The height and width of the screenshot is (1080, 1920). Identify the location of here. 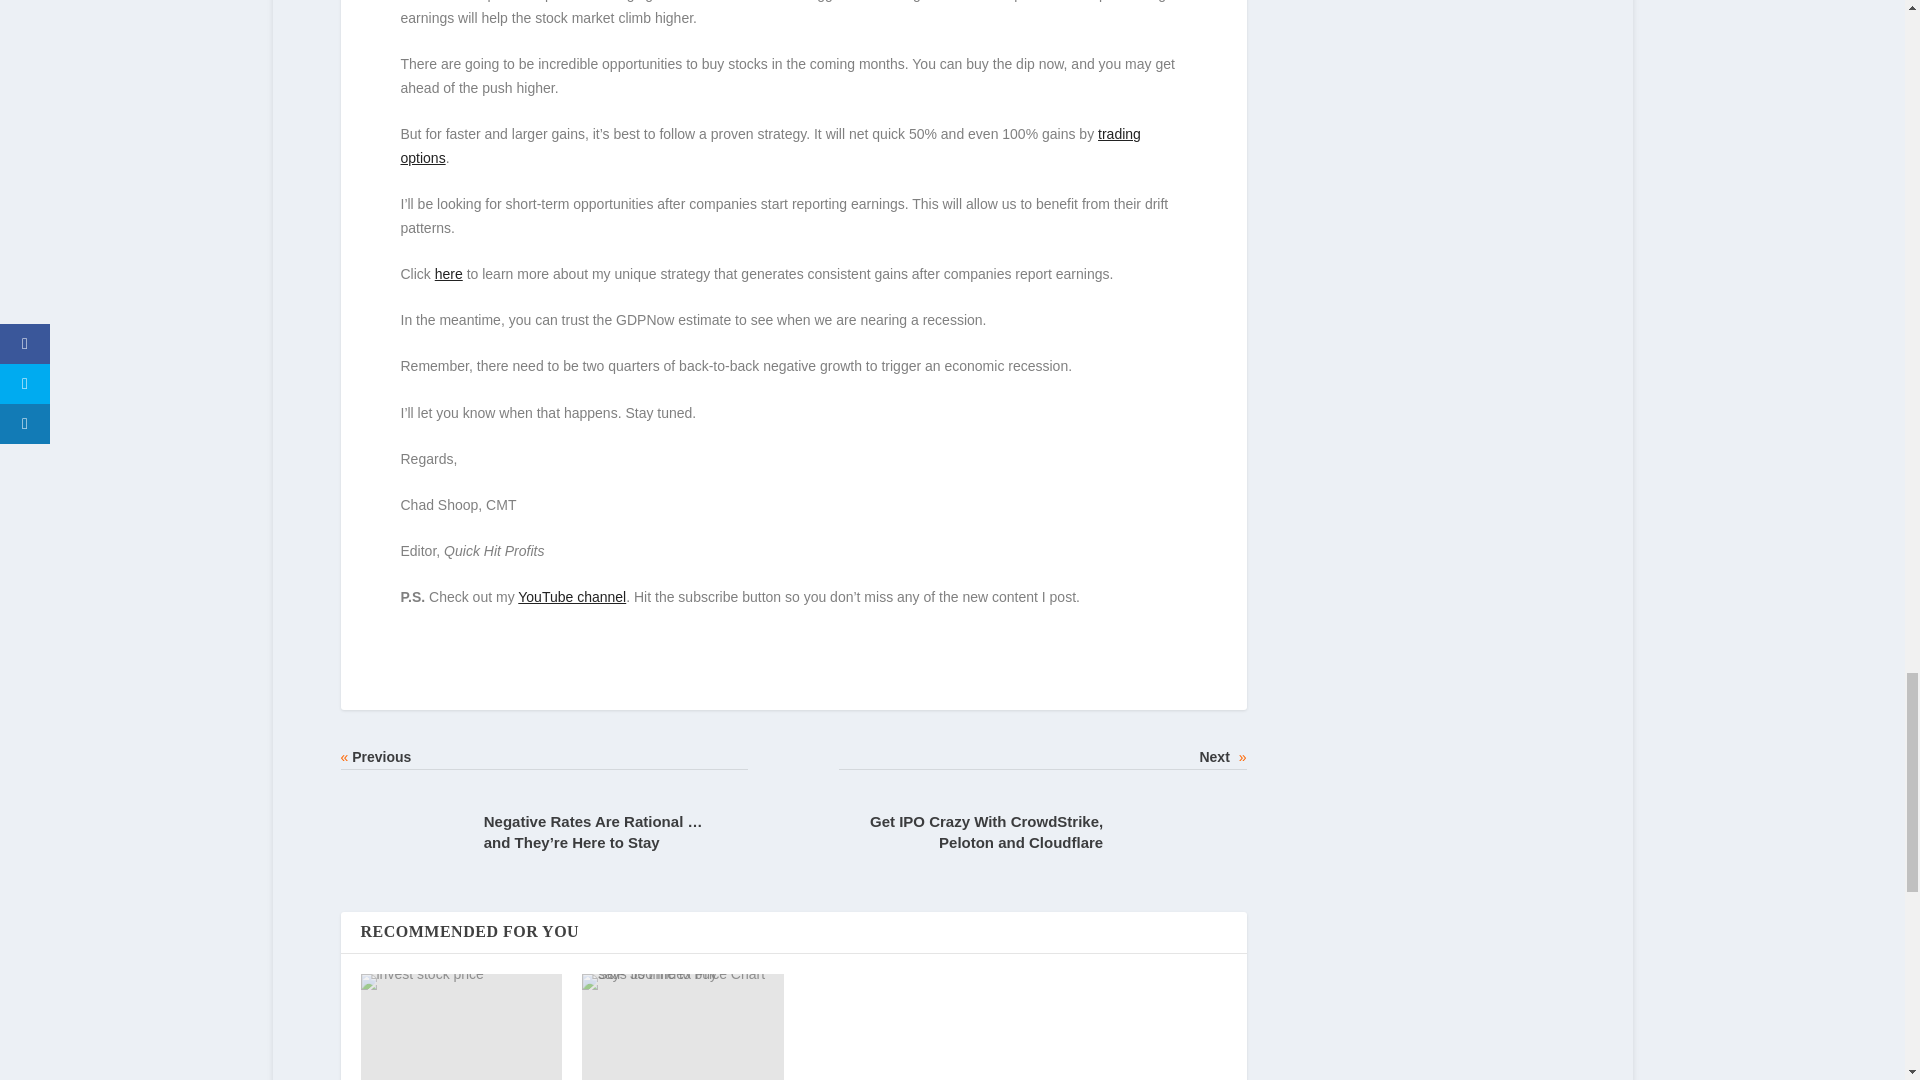
(448, 273).